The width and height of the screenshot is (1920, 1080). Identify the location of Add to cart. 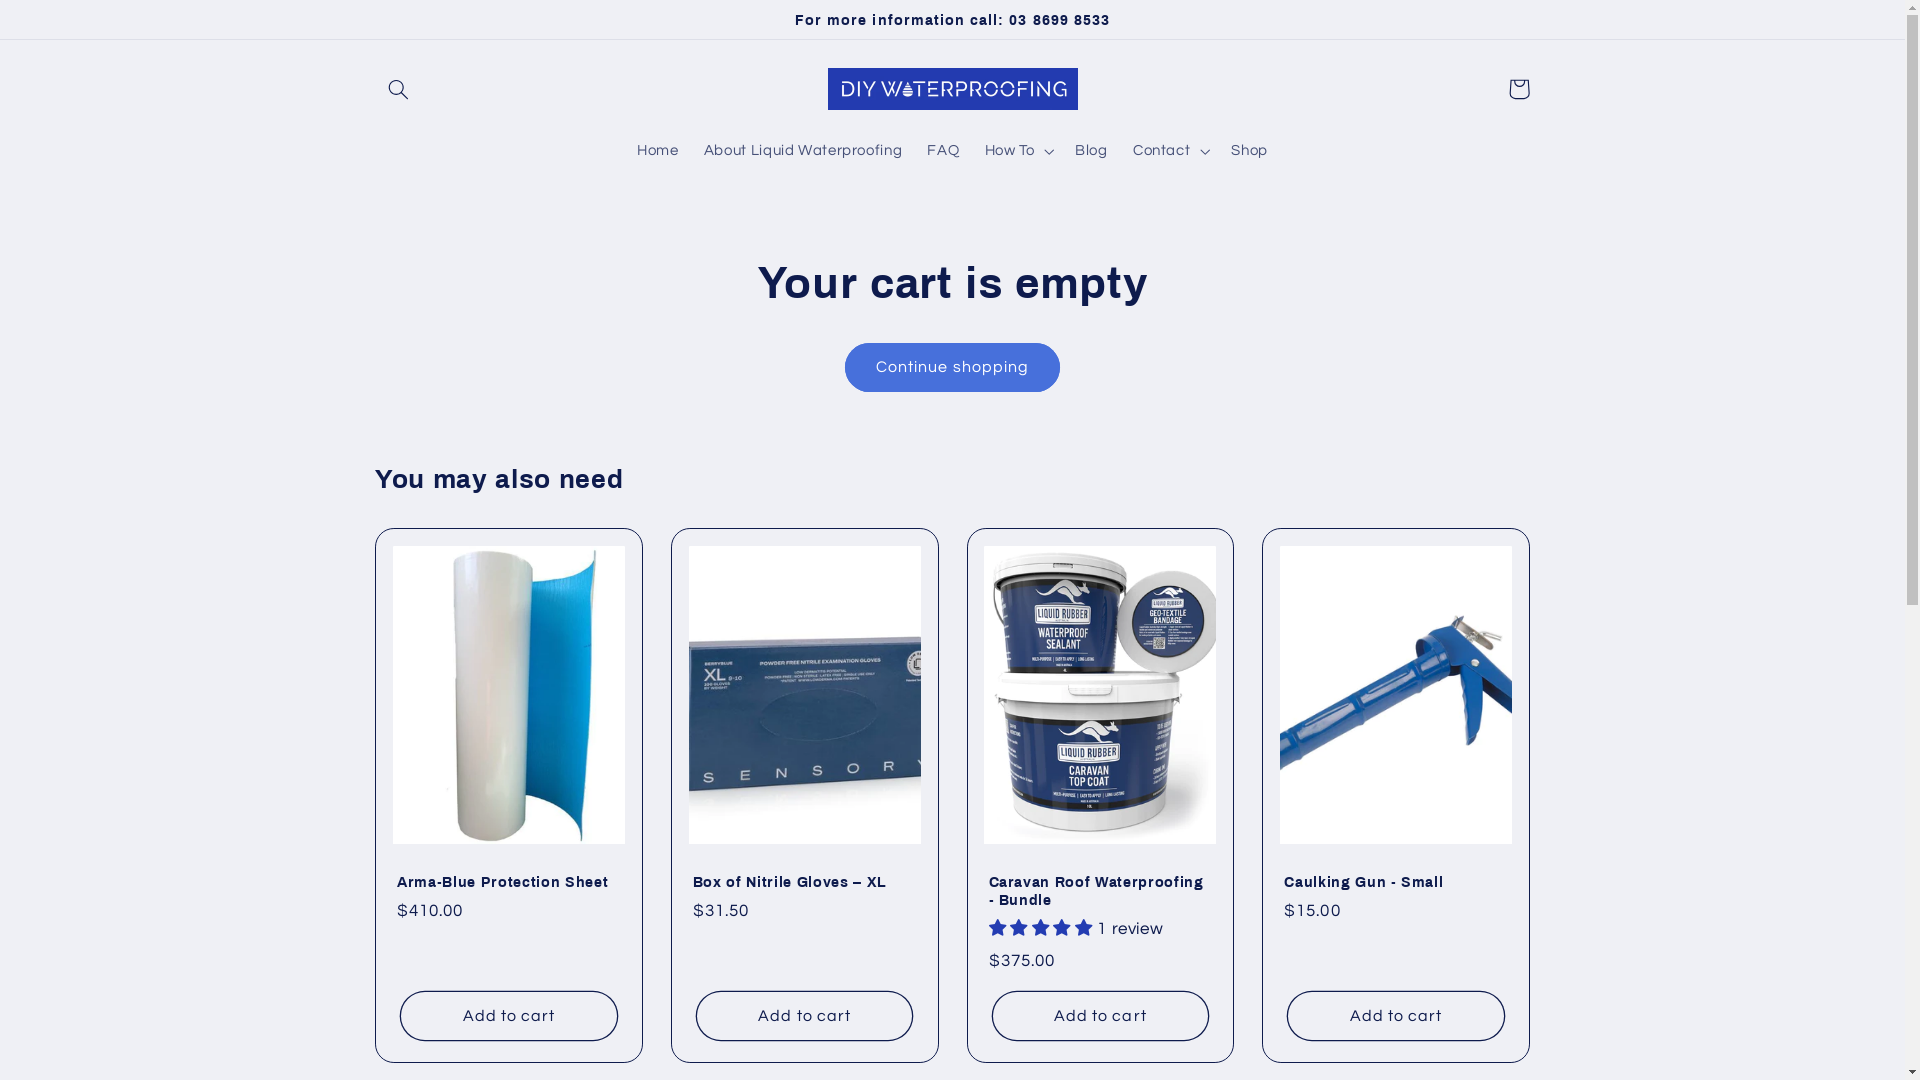
(508, 1016).